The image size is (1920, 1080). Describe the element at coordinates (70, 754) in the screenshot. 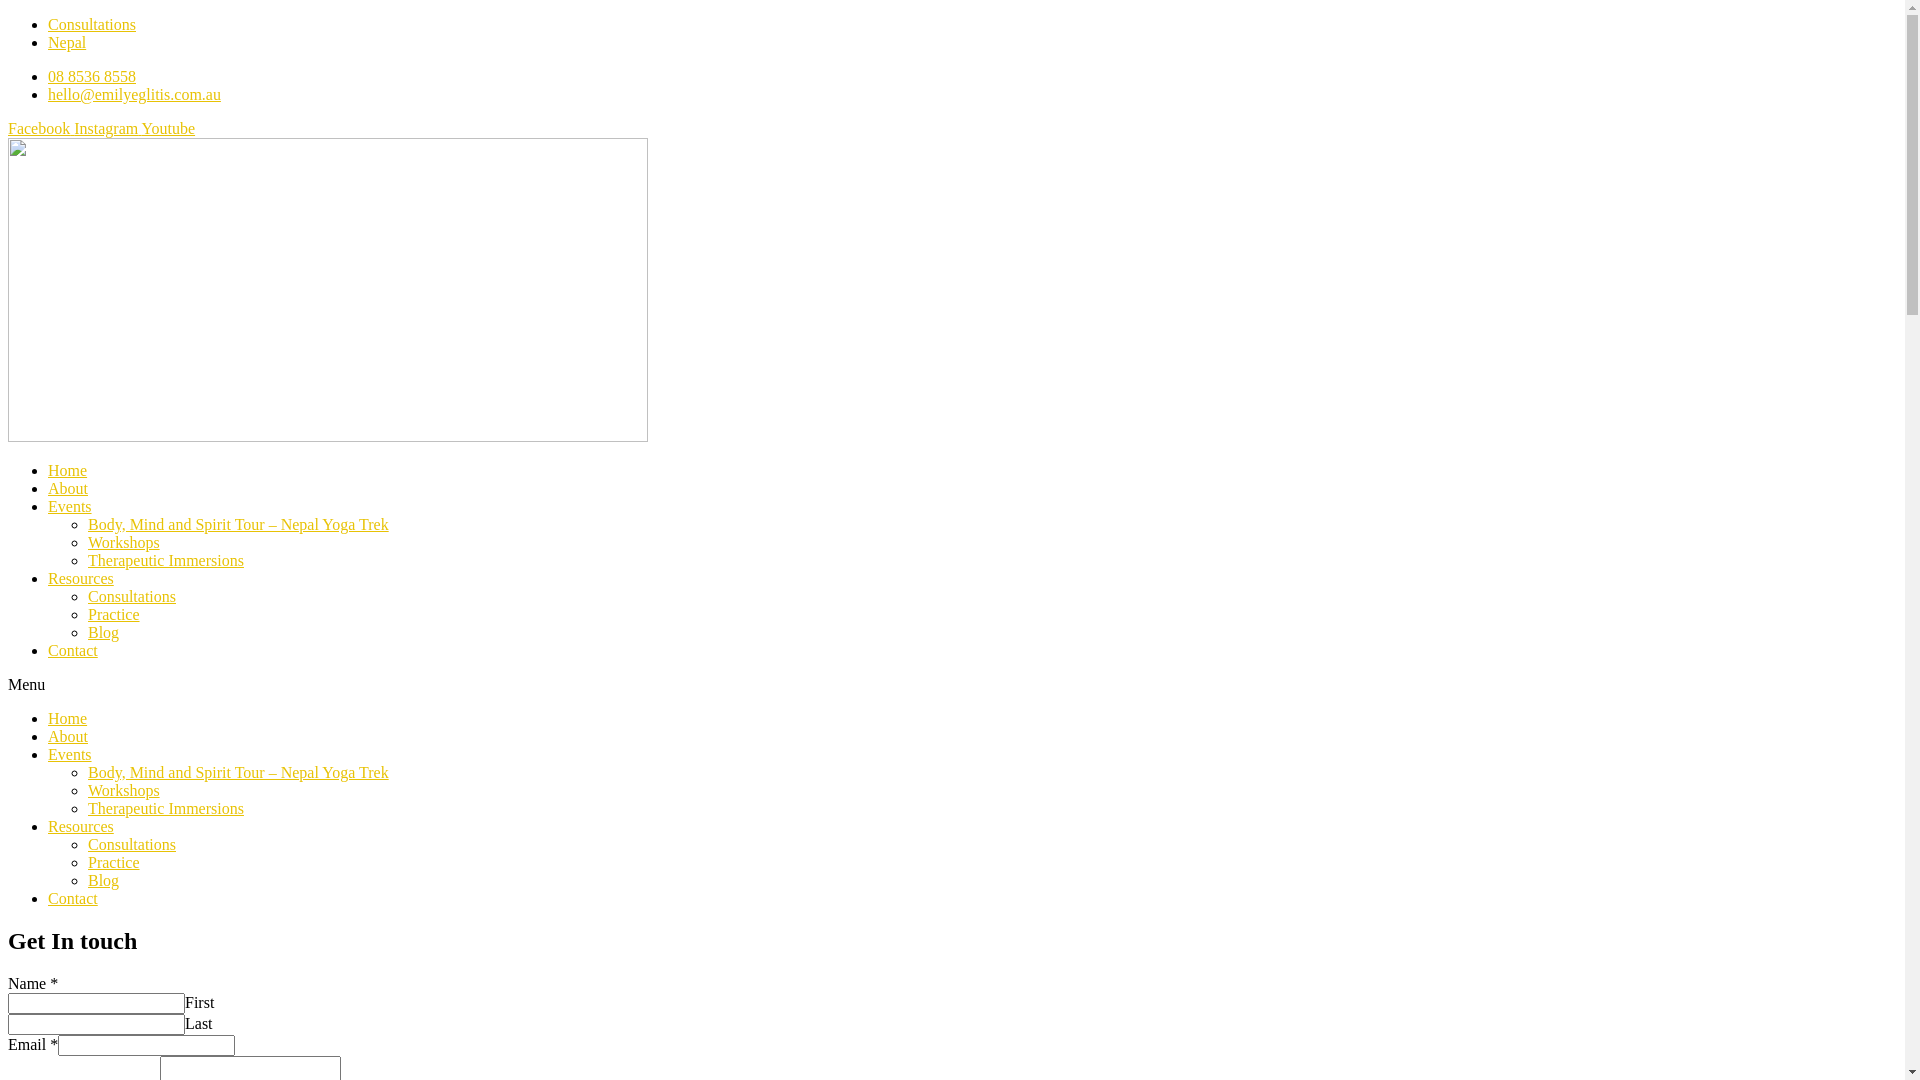

I see `Events` at that location.